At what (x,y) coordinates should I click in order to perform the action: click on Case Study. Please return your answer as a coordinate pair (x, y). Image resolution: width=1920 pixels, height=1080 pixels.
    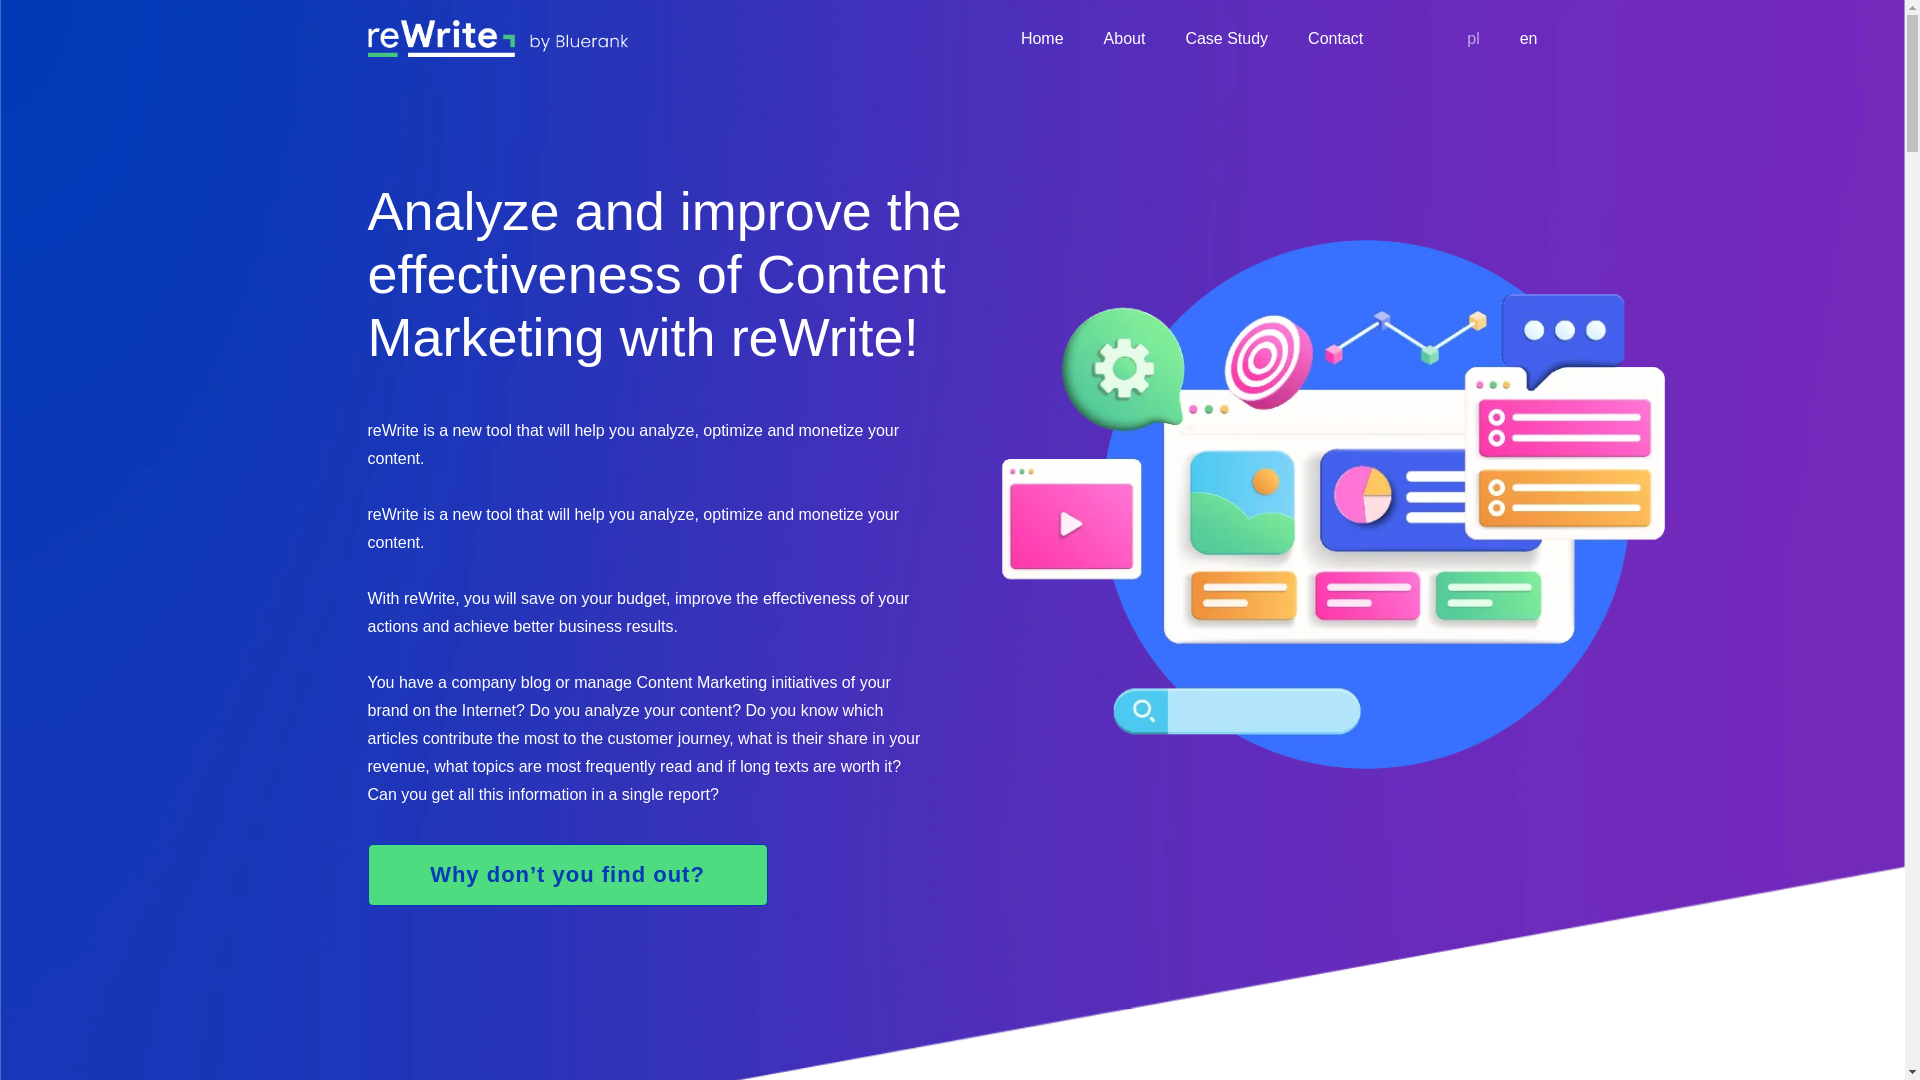
    Looking at the image, I should click on (1226, 38).